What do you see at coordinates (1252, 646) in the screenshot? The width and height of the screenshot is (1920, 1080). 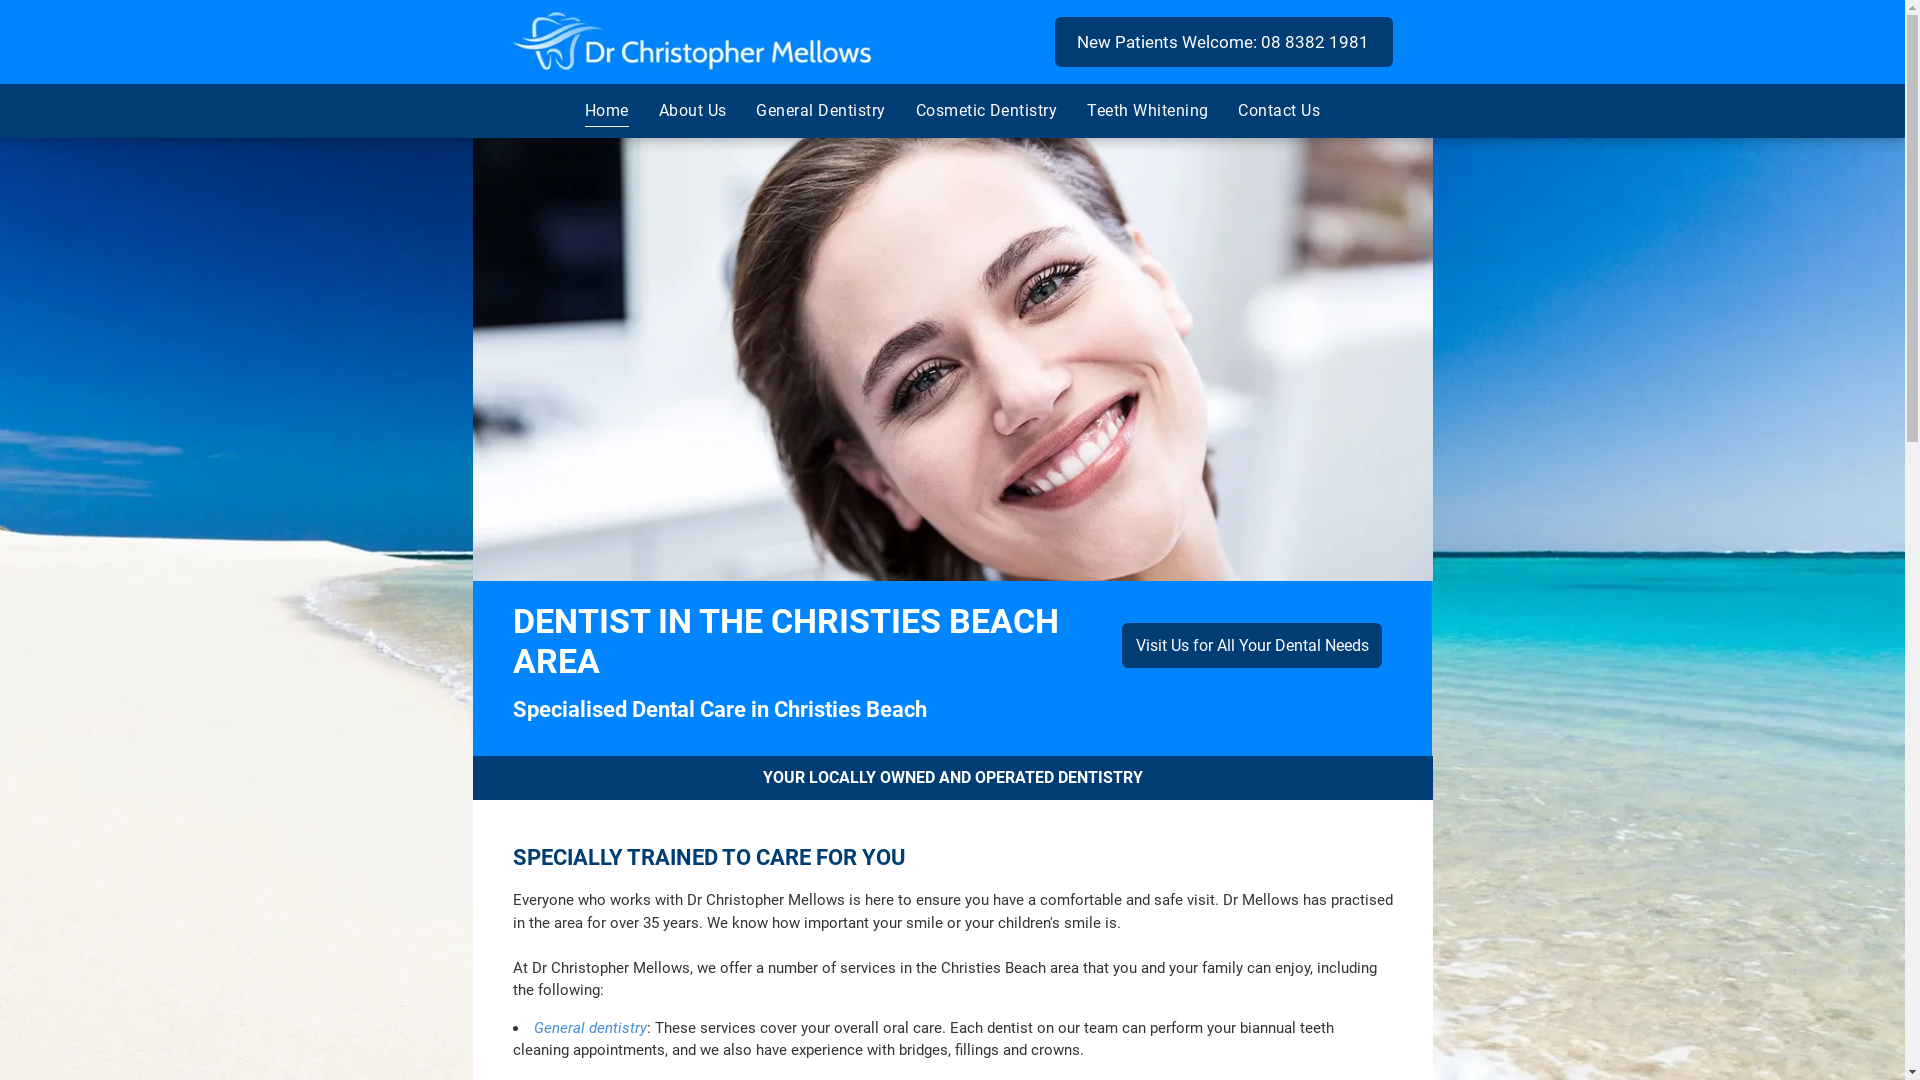 I see `Visit Us for All Your Dental Needs` at bounding box center [1252, 646].